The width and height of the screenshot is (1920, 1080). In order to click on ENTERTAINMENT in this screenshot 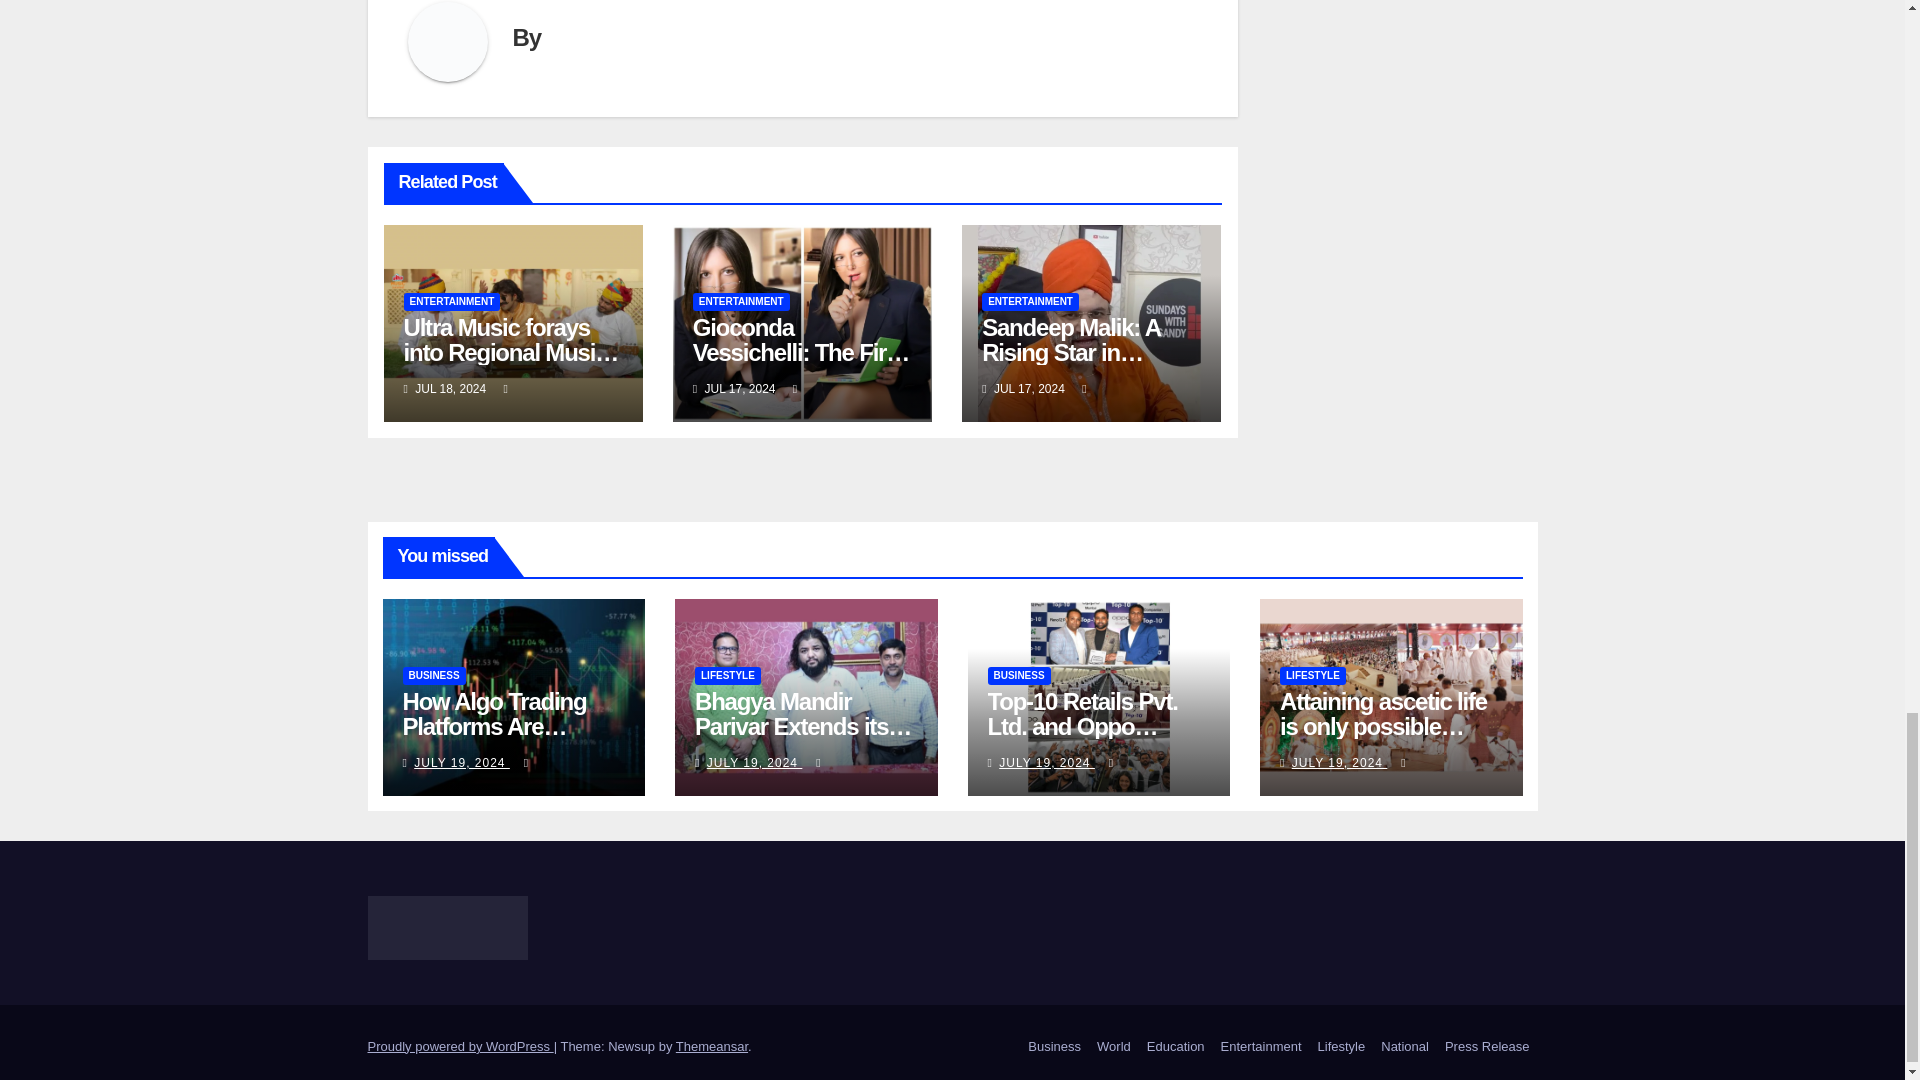, I will do `click(741, 302)`.